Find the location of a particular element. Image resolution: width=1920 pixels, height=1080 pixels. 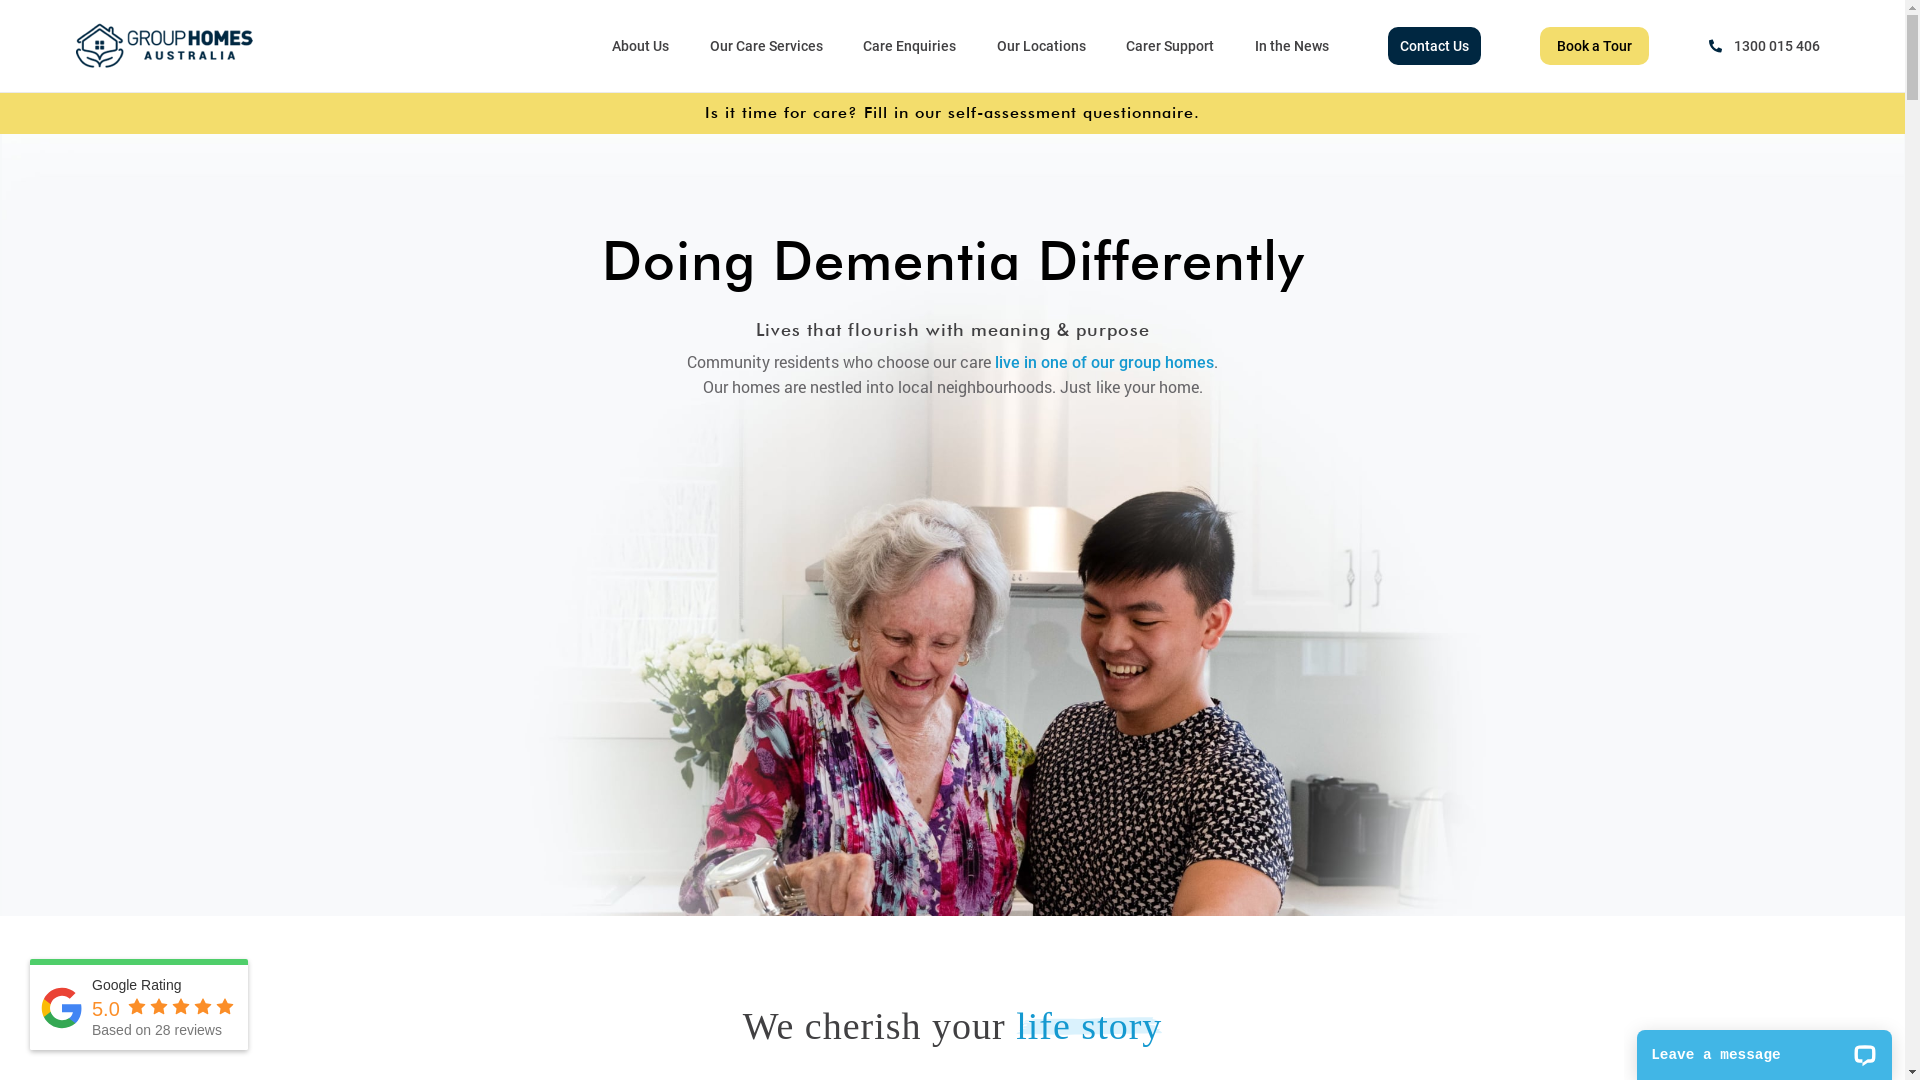

Care Enquiries is located at coordinates (910, 46).